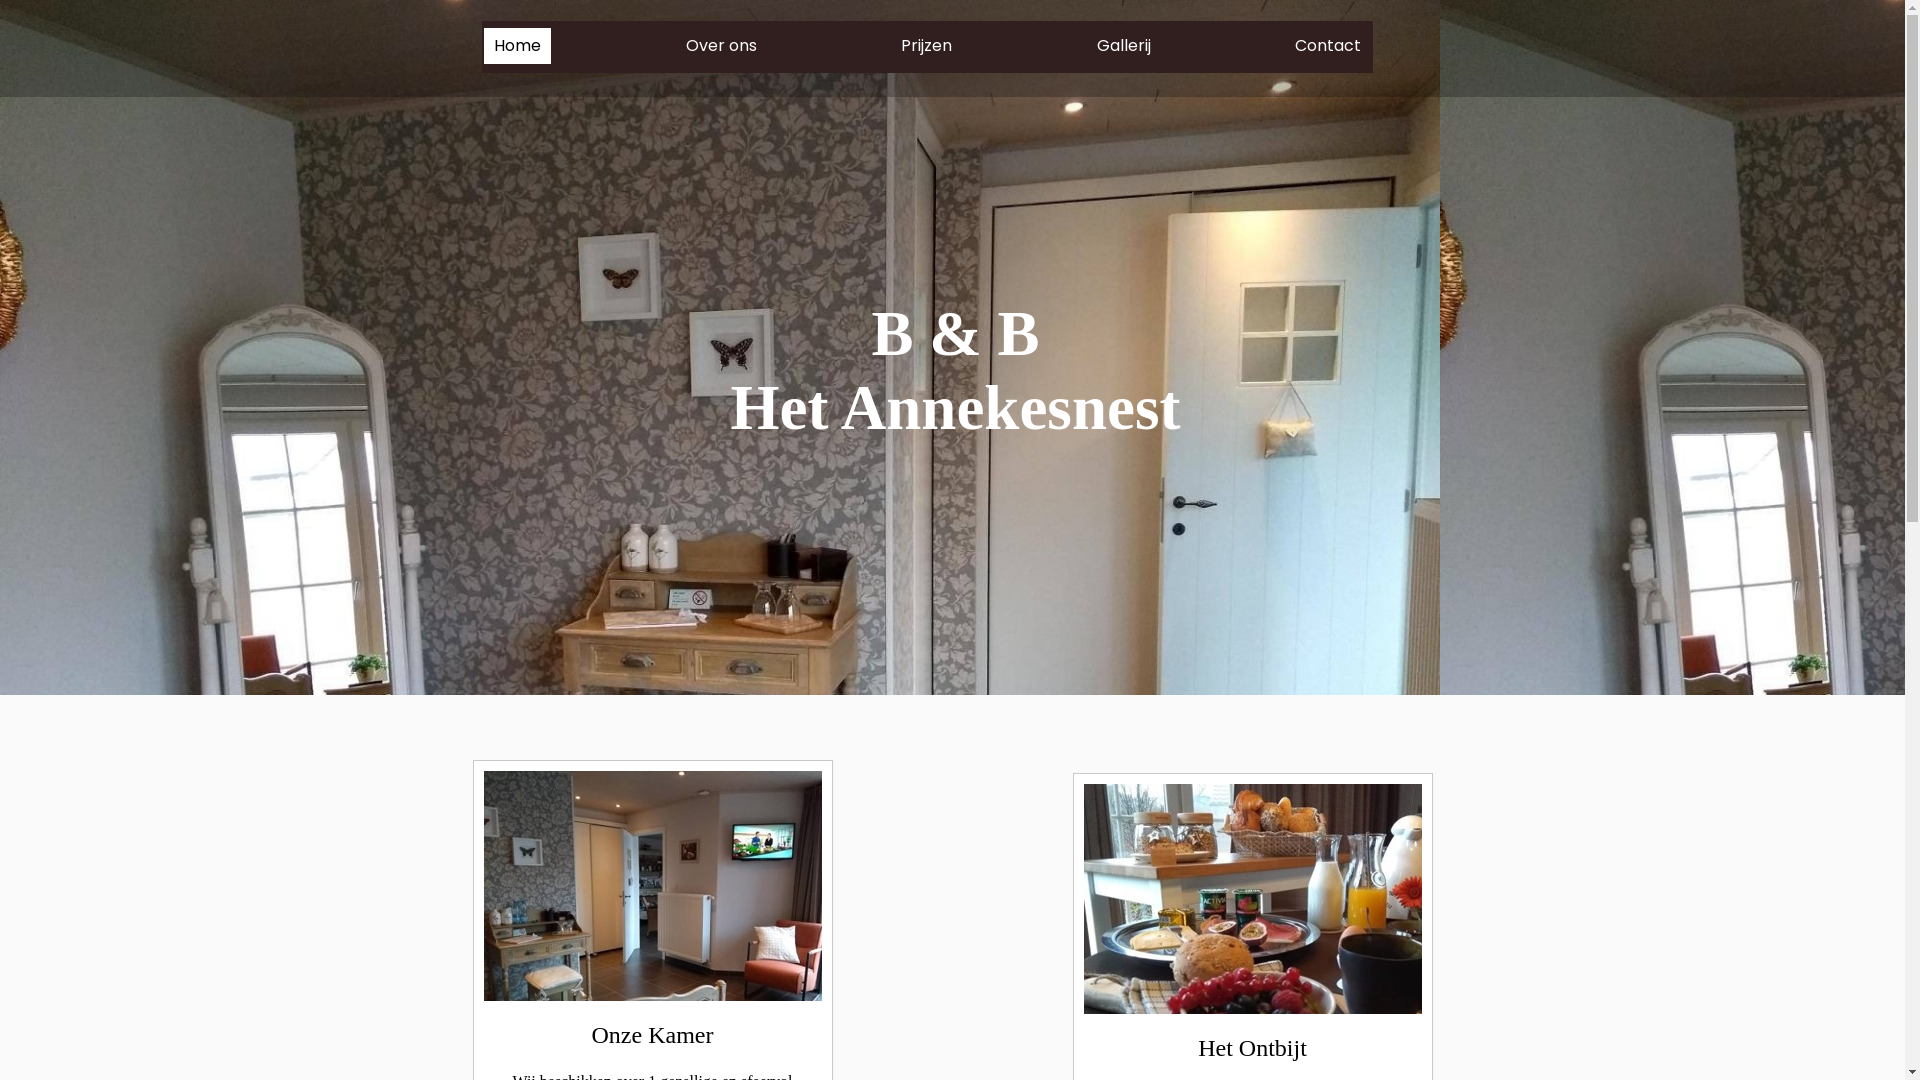 The image size is (1920, 1080). I want to click on Gallerij, so click(1123, 46).